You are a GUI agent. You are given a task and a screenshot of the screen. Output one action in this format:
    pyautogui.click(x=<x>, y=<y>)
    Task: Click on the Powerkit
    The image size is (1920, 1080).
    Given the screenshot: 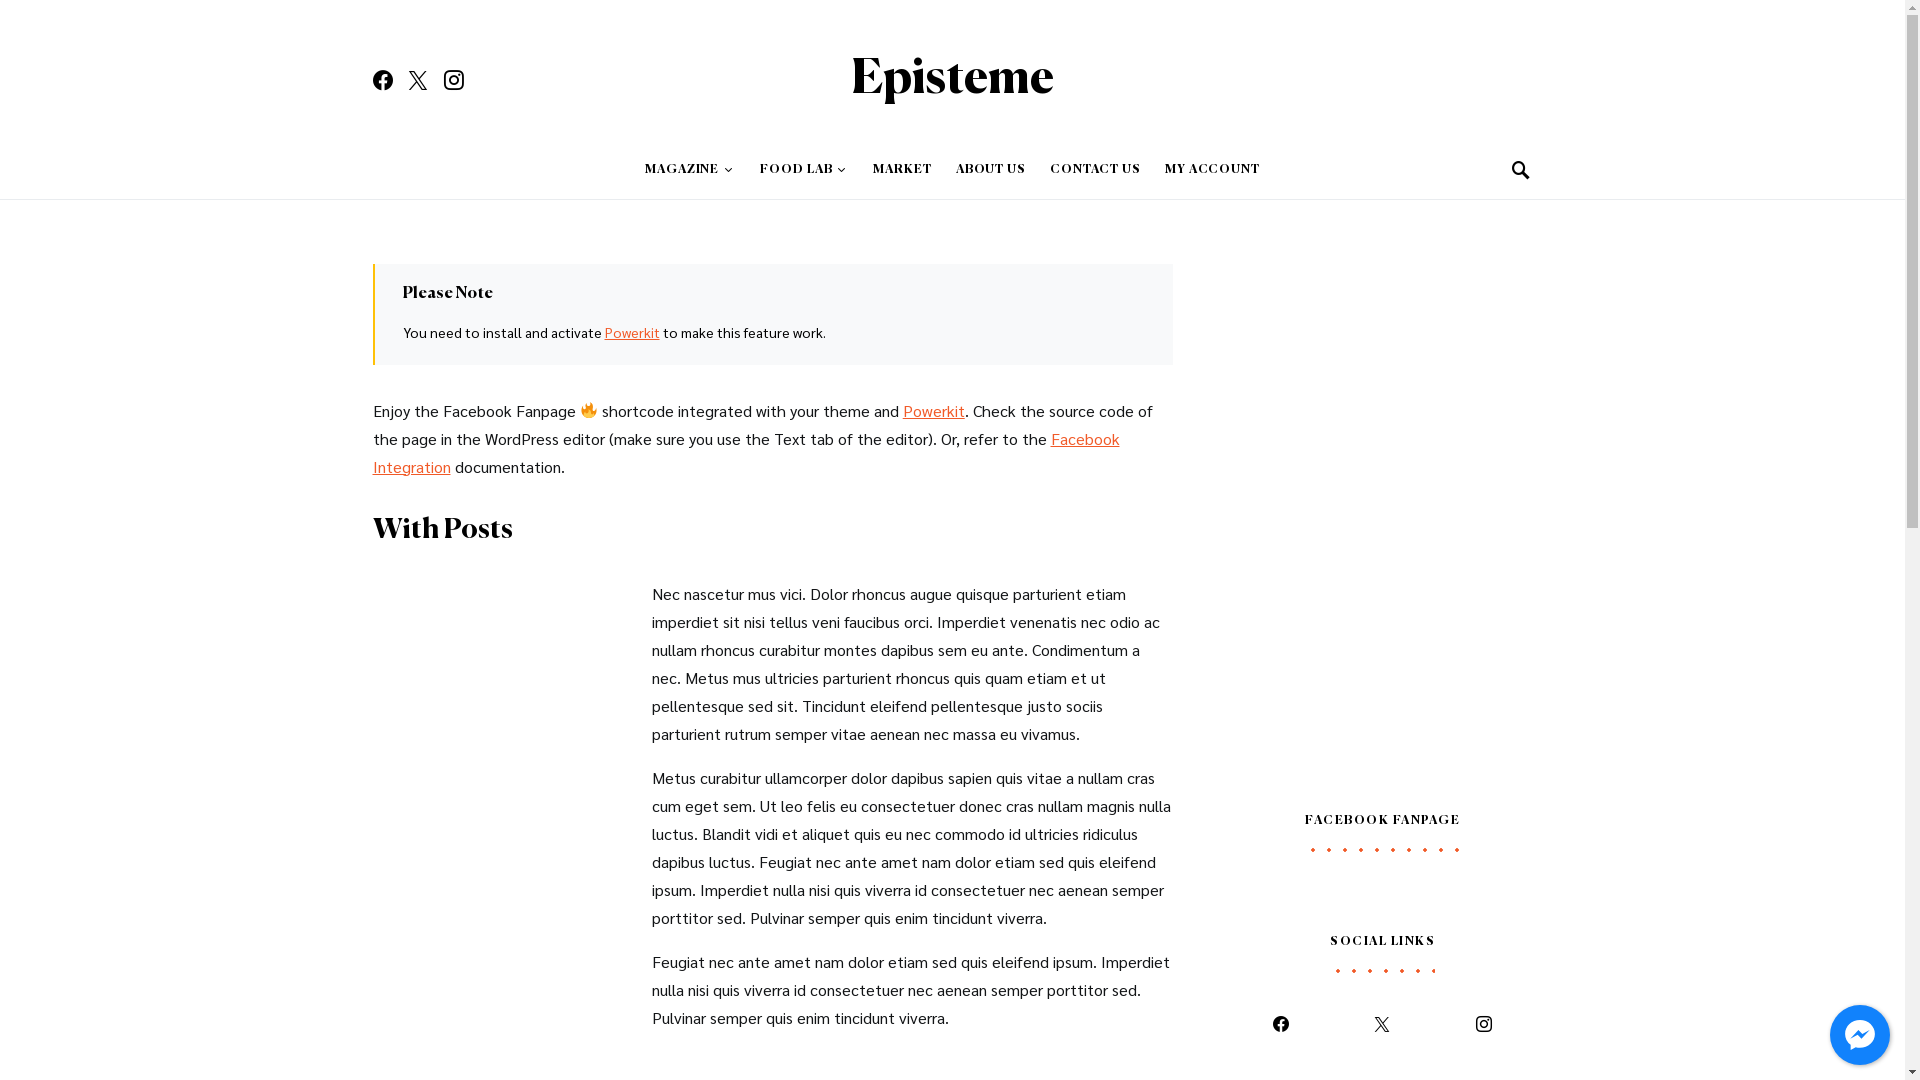 What is the action you would take?
    pyautogui.click(x=632, y=332)
    